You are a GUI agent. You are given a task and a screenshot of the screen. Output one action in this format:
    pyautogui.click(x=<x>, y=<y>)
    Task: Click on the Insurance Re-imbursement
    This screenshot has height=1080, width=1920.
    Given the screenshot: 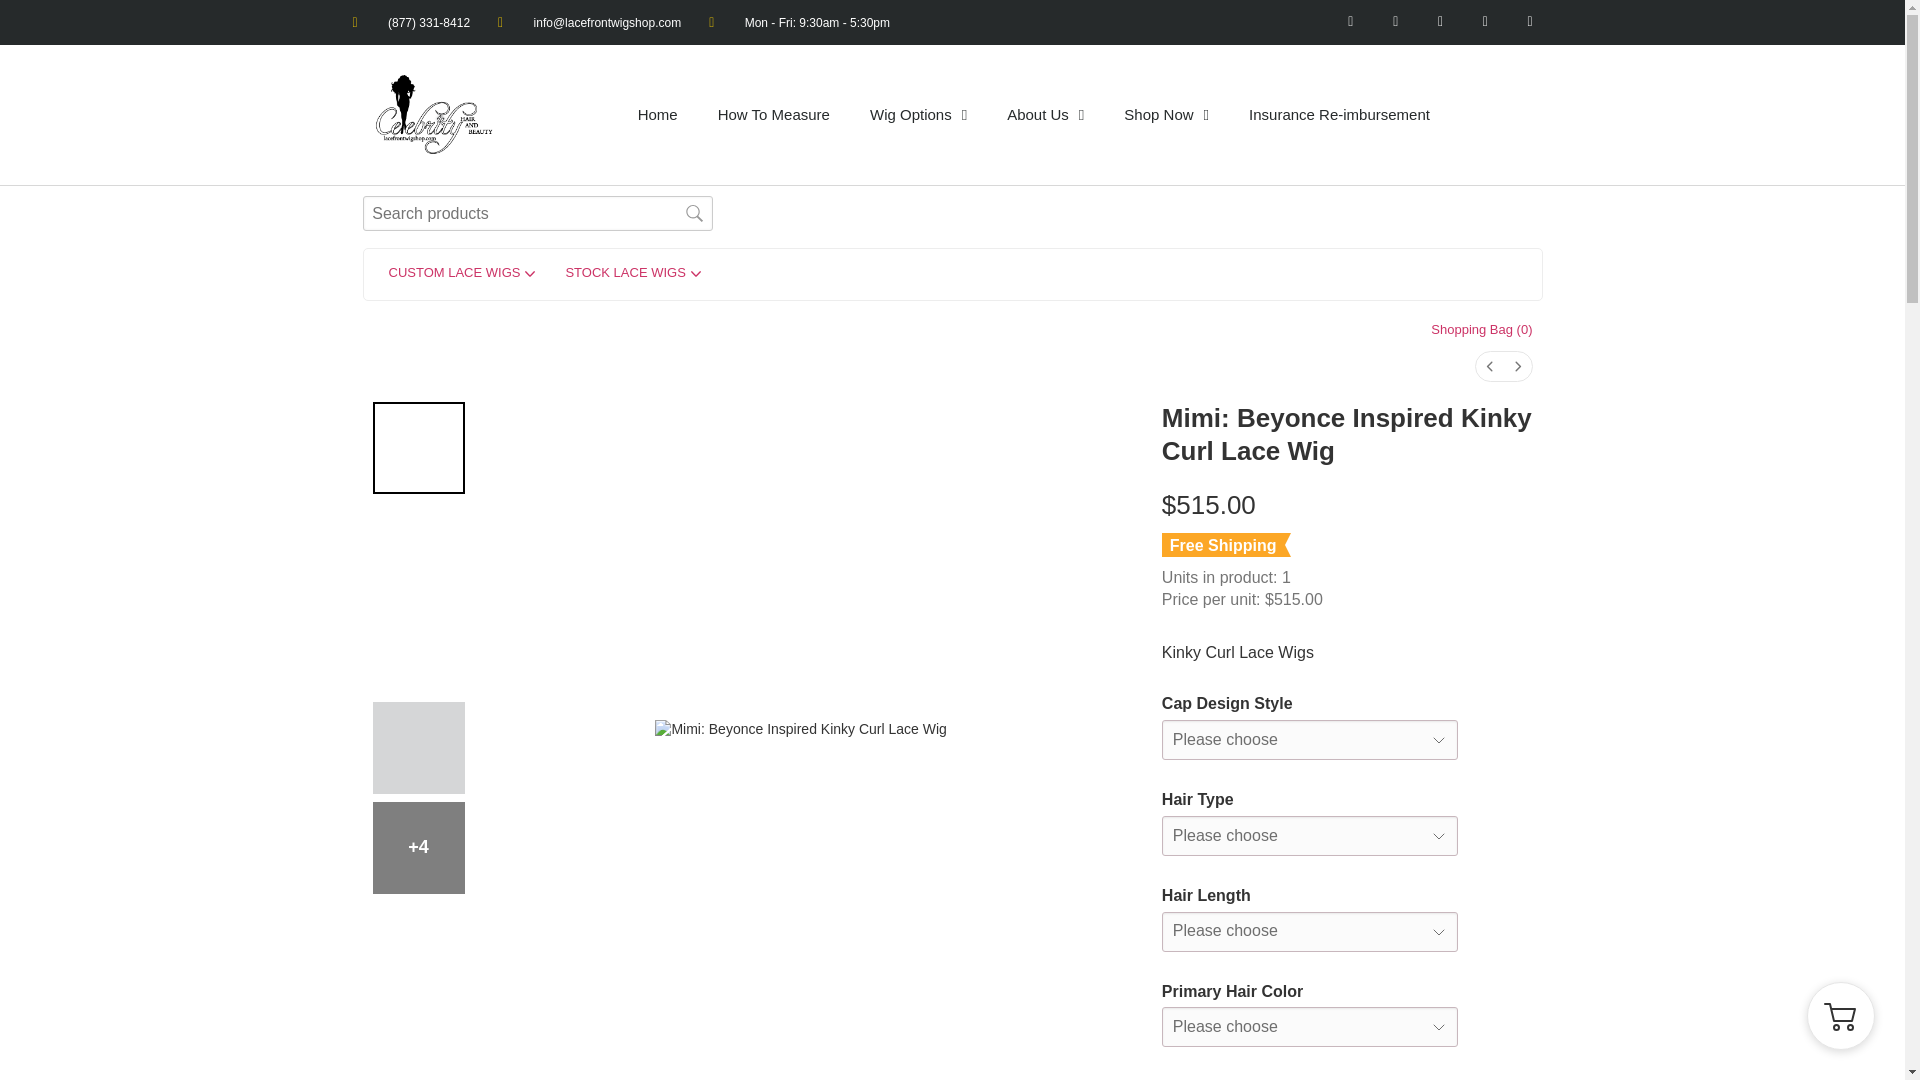 What is the action you would take?
    pyautogui.click(x=1338, y=114)
    